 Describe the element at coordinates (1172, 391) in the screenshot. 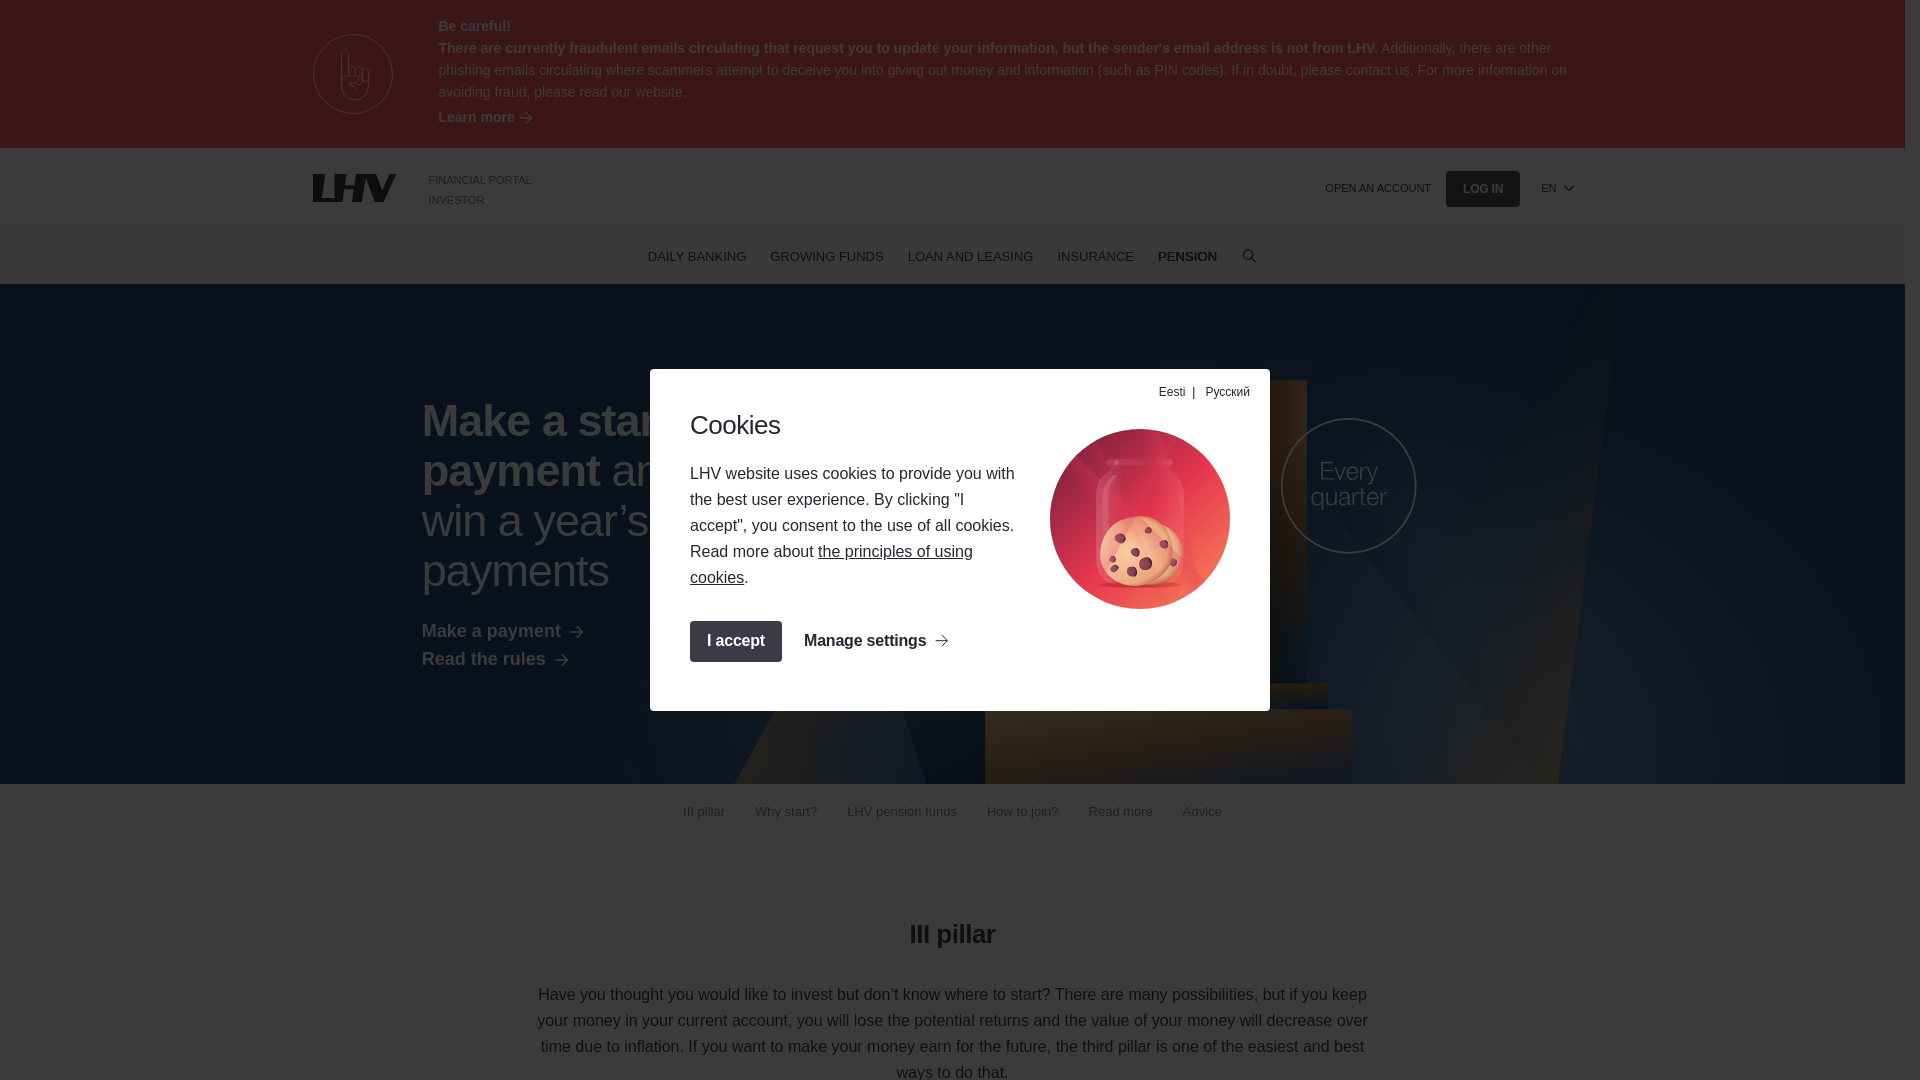

I see `Eesti` at that location.